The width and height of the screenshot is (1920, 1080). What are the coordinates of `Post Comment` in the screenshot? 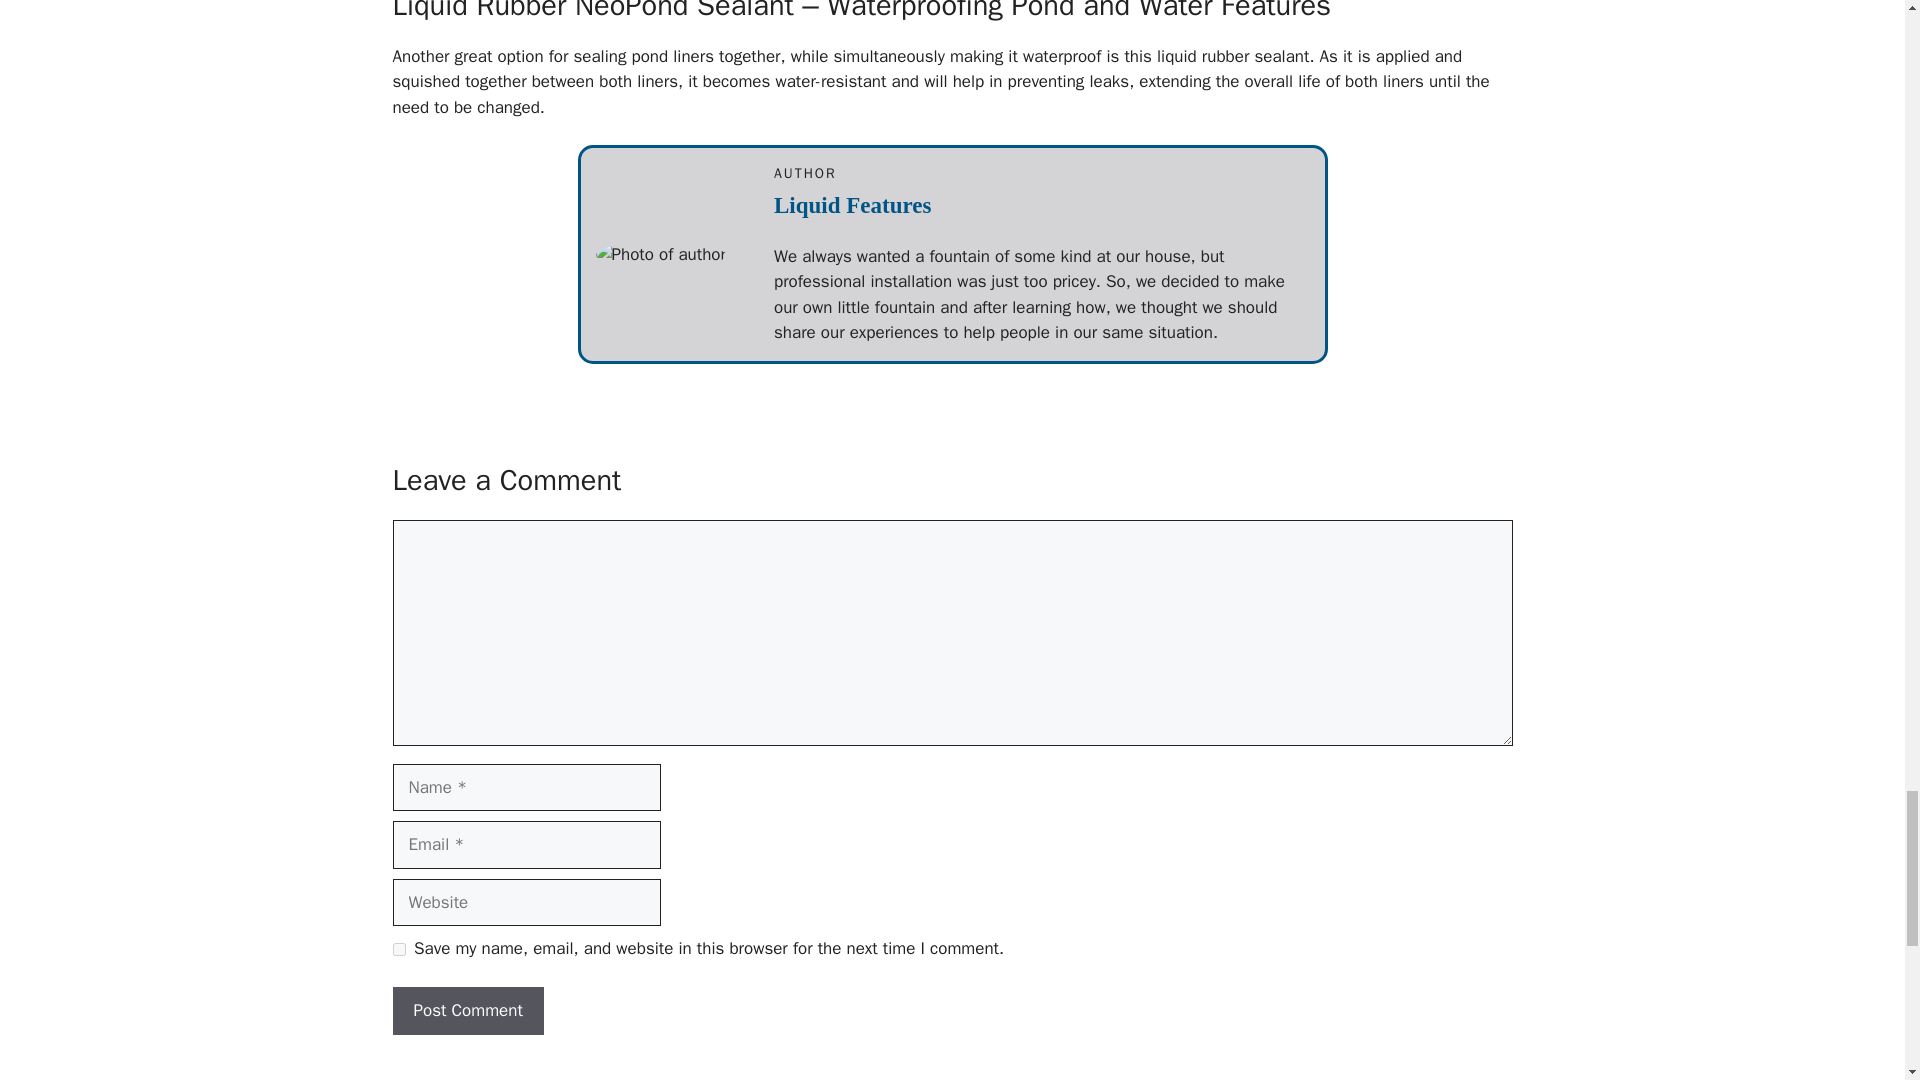 It's located at (467, 1010).